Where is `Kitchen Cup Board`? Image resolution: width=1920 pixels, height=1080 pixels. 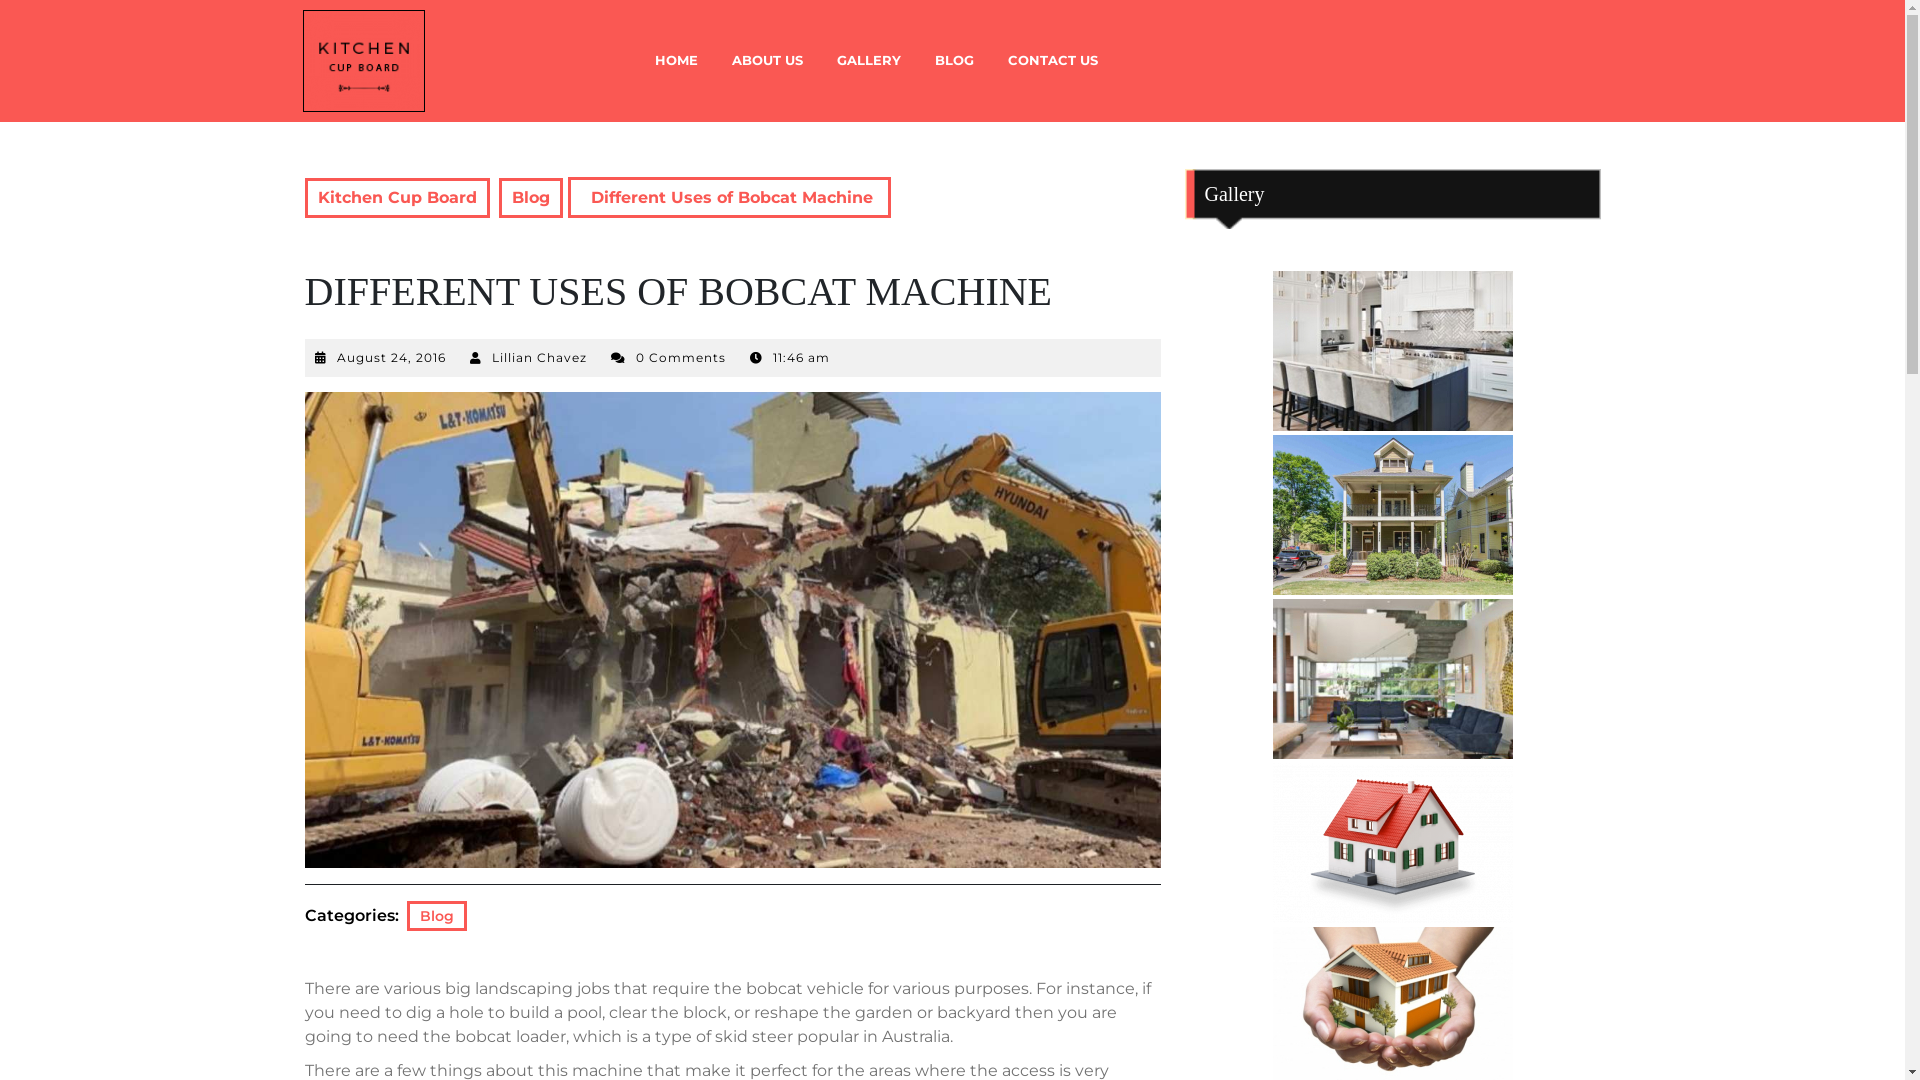
Kitchen Cup Board is located at coordinates (396, 198).